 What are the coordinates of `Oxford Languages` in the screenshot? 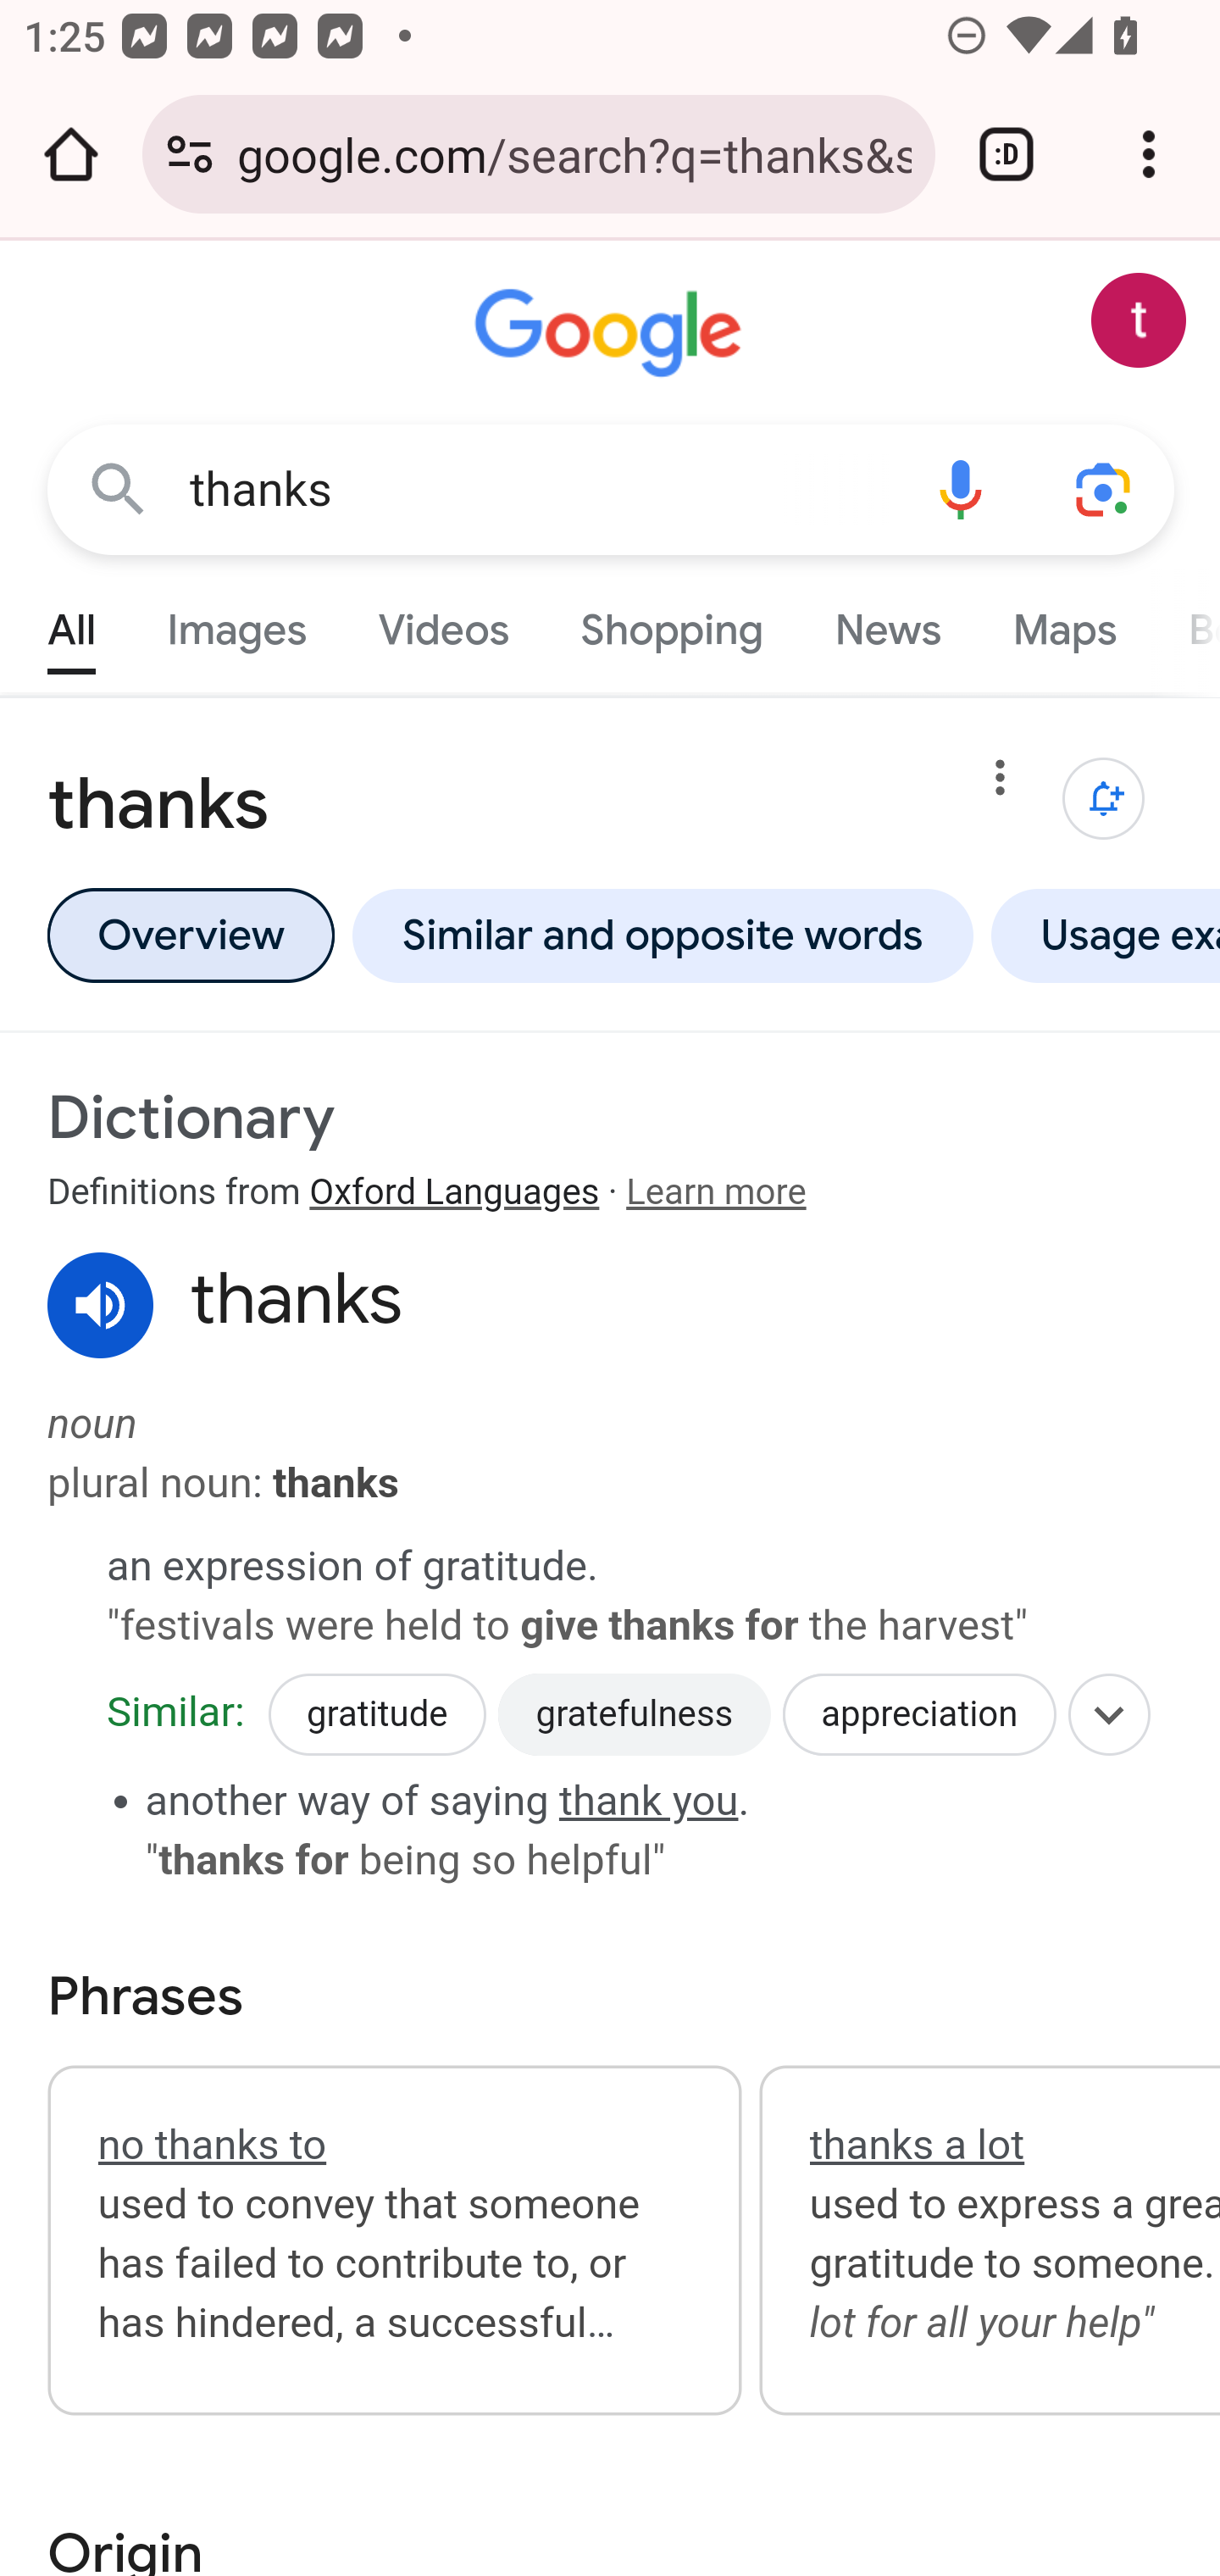 It's located at (454, 1193).